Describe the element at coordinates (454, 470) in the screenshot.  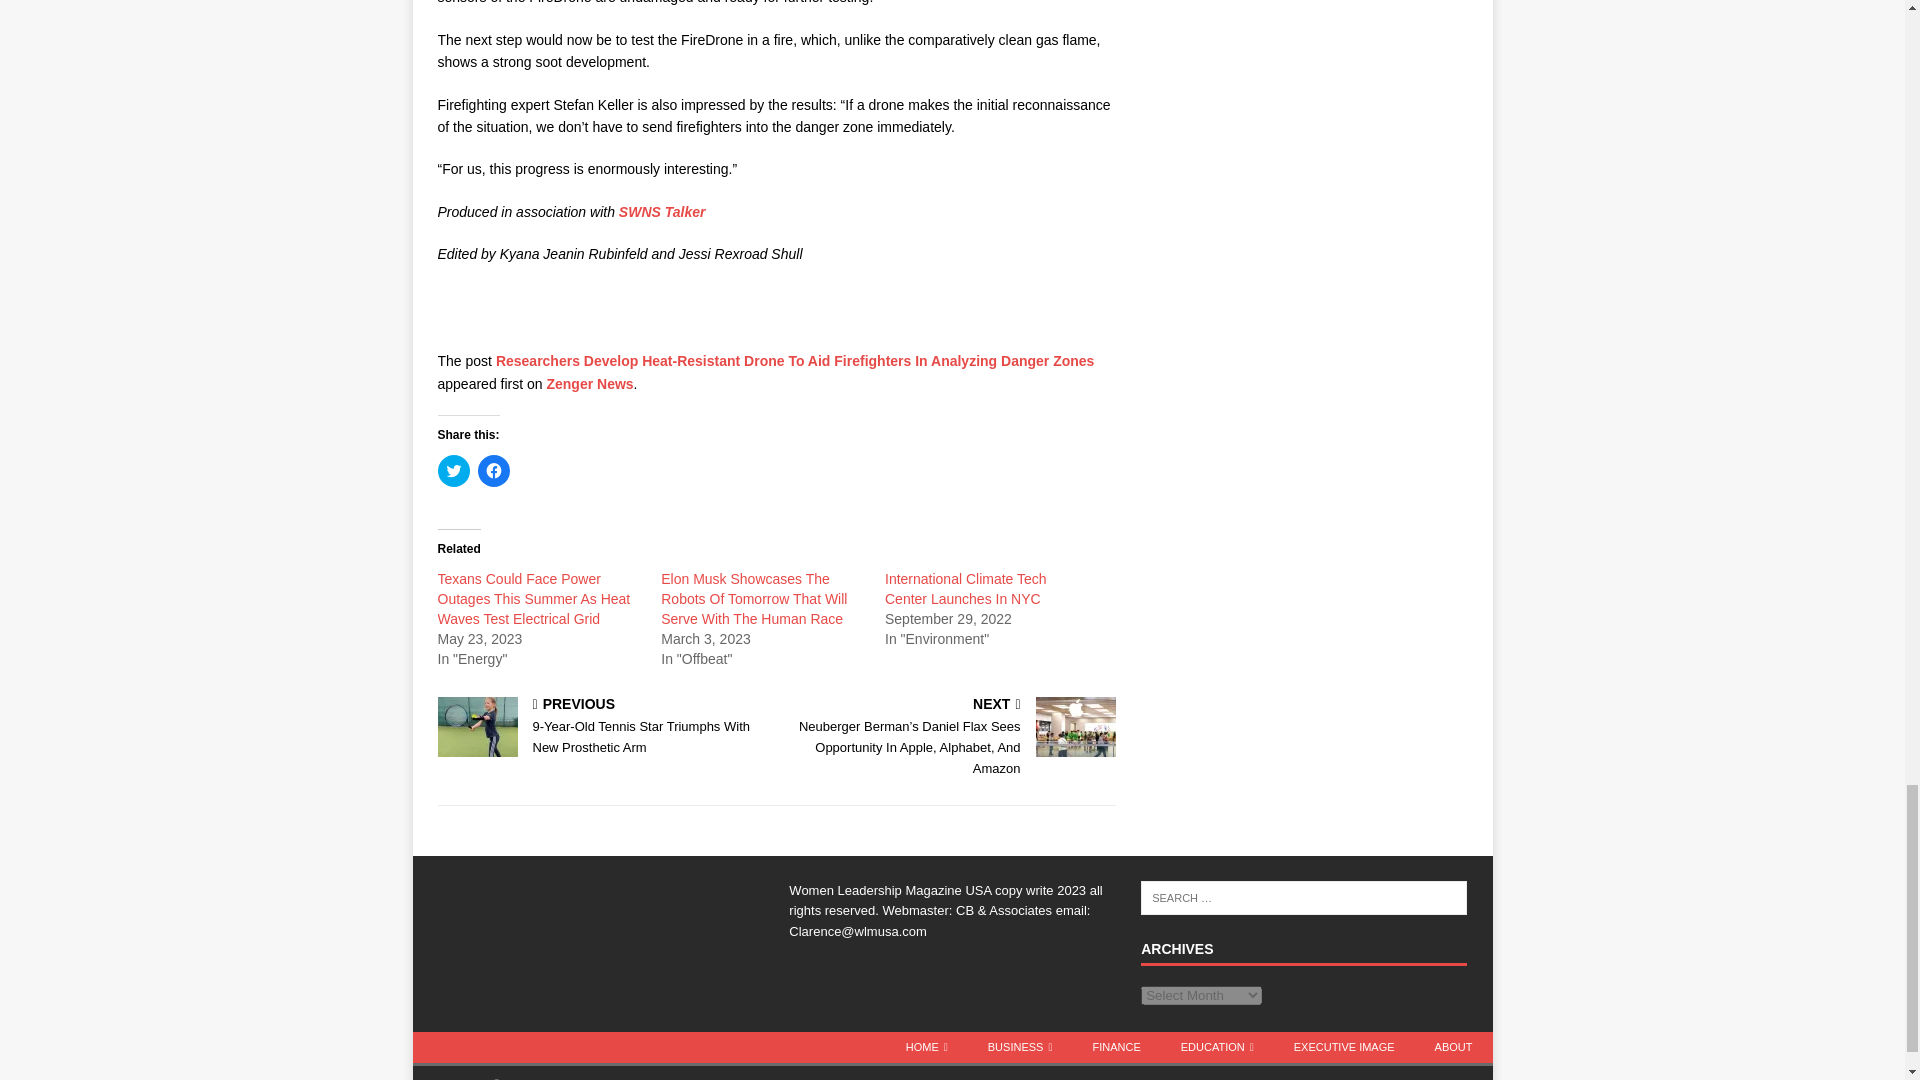
I see `Click to share on Twitter` at that location.